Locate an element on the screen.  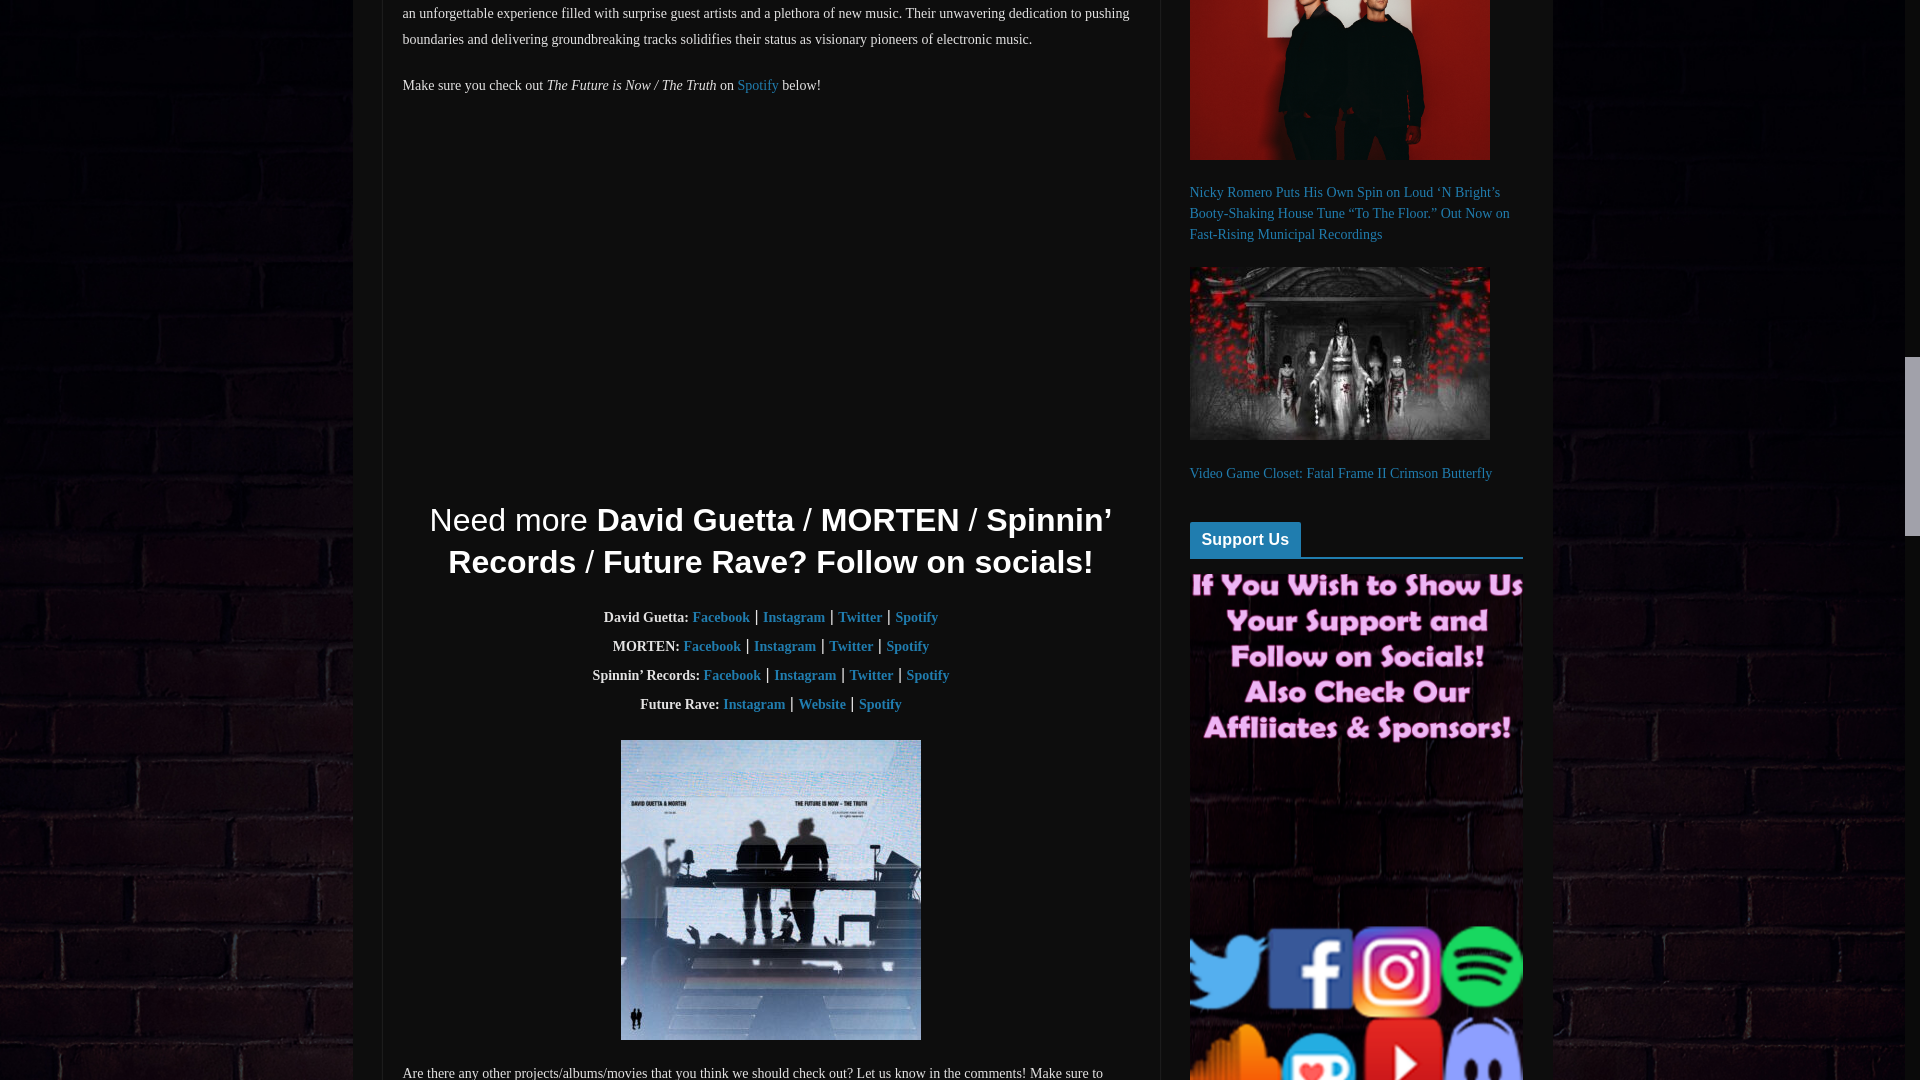
Spotify is located at coordinates (916, 618).